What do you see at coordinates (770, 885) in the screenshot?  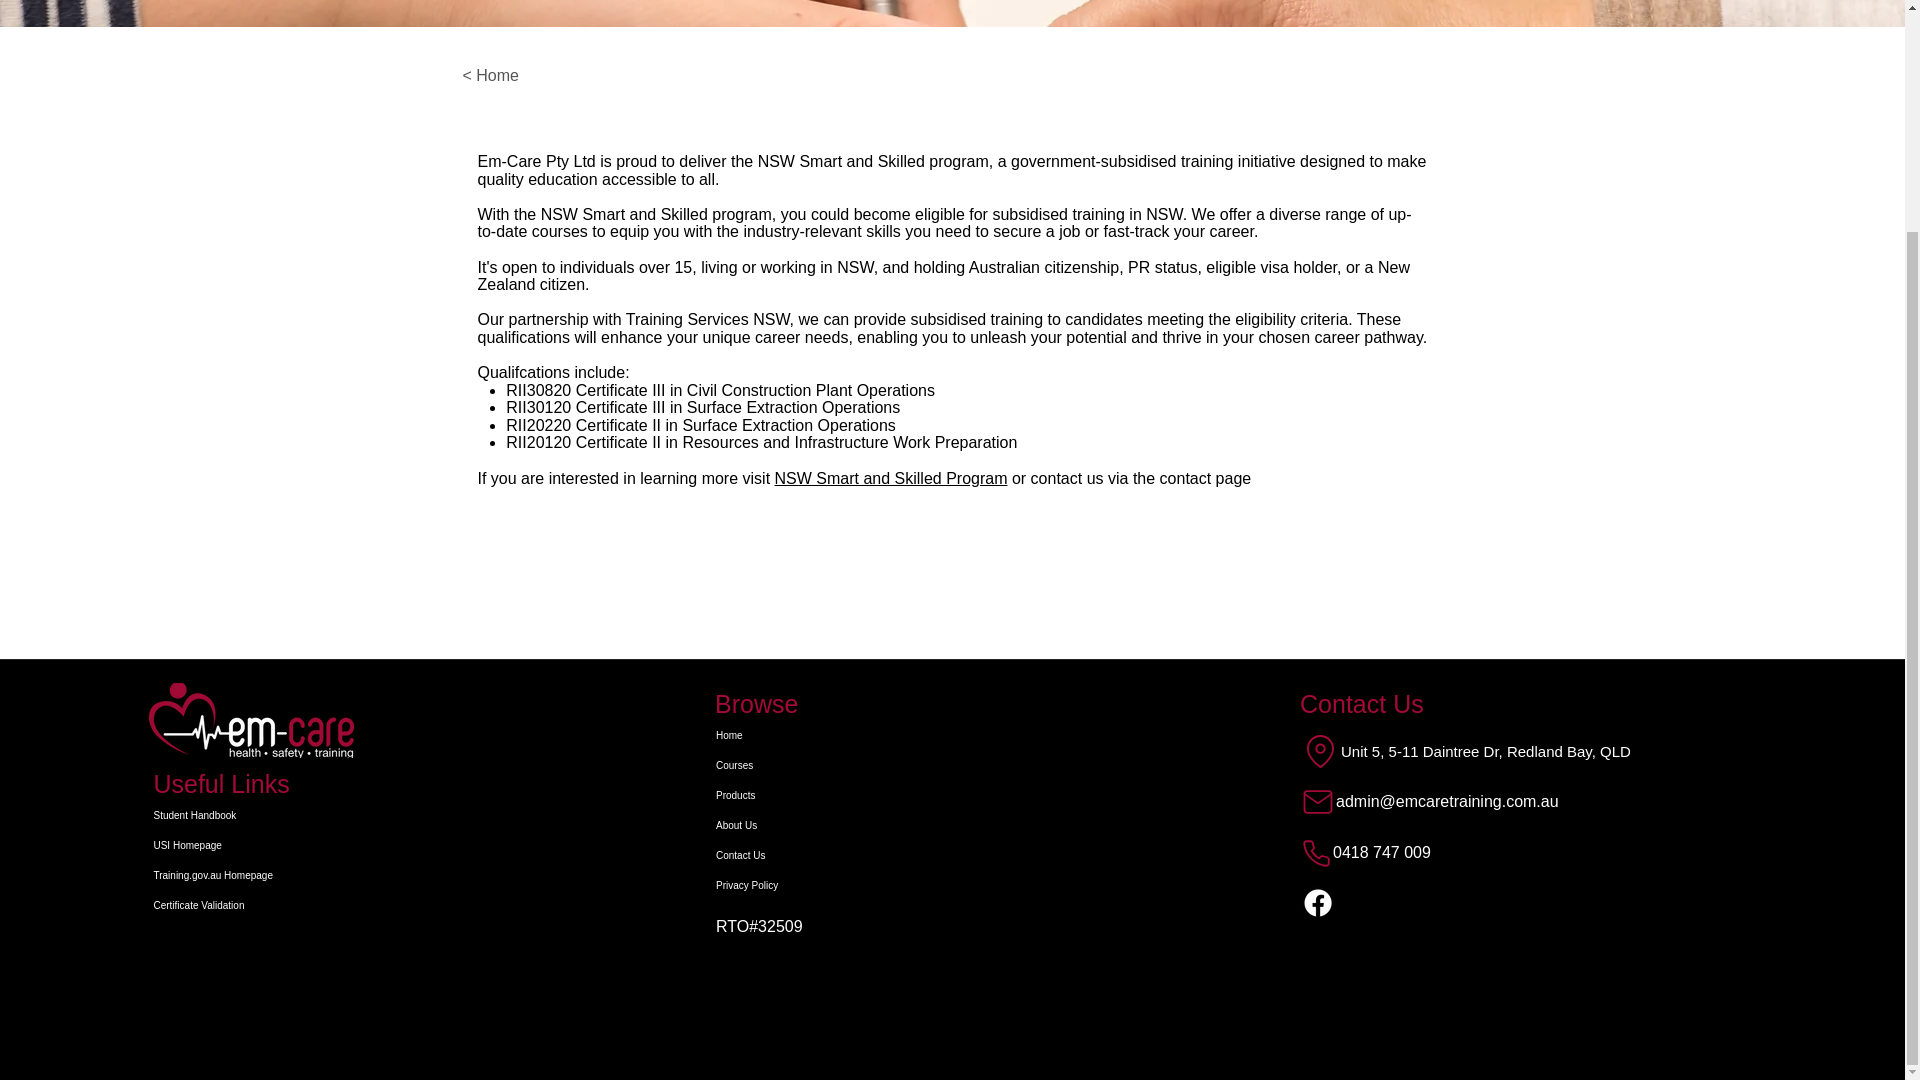 I see `Privacy Policy` at bounding box center [770, 885].